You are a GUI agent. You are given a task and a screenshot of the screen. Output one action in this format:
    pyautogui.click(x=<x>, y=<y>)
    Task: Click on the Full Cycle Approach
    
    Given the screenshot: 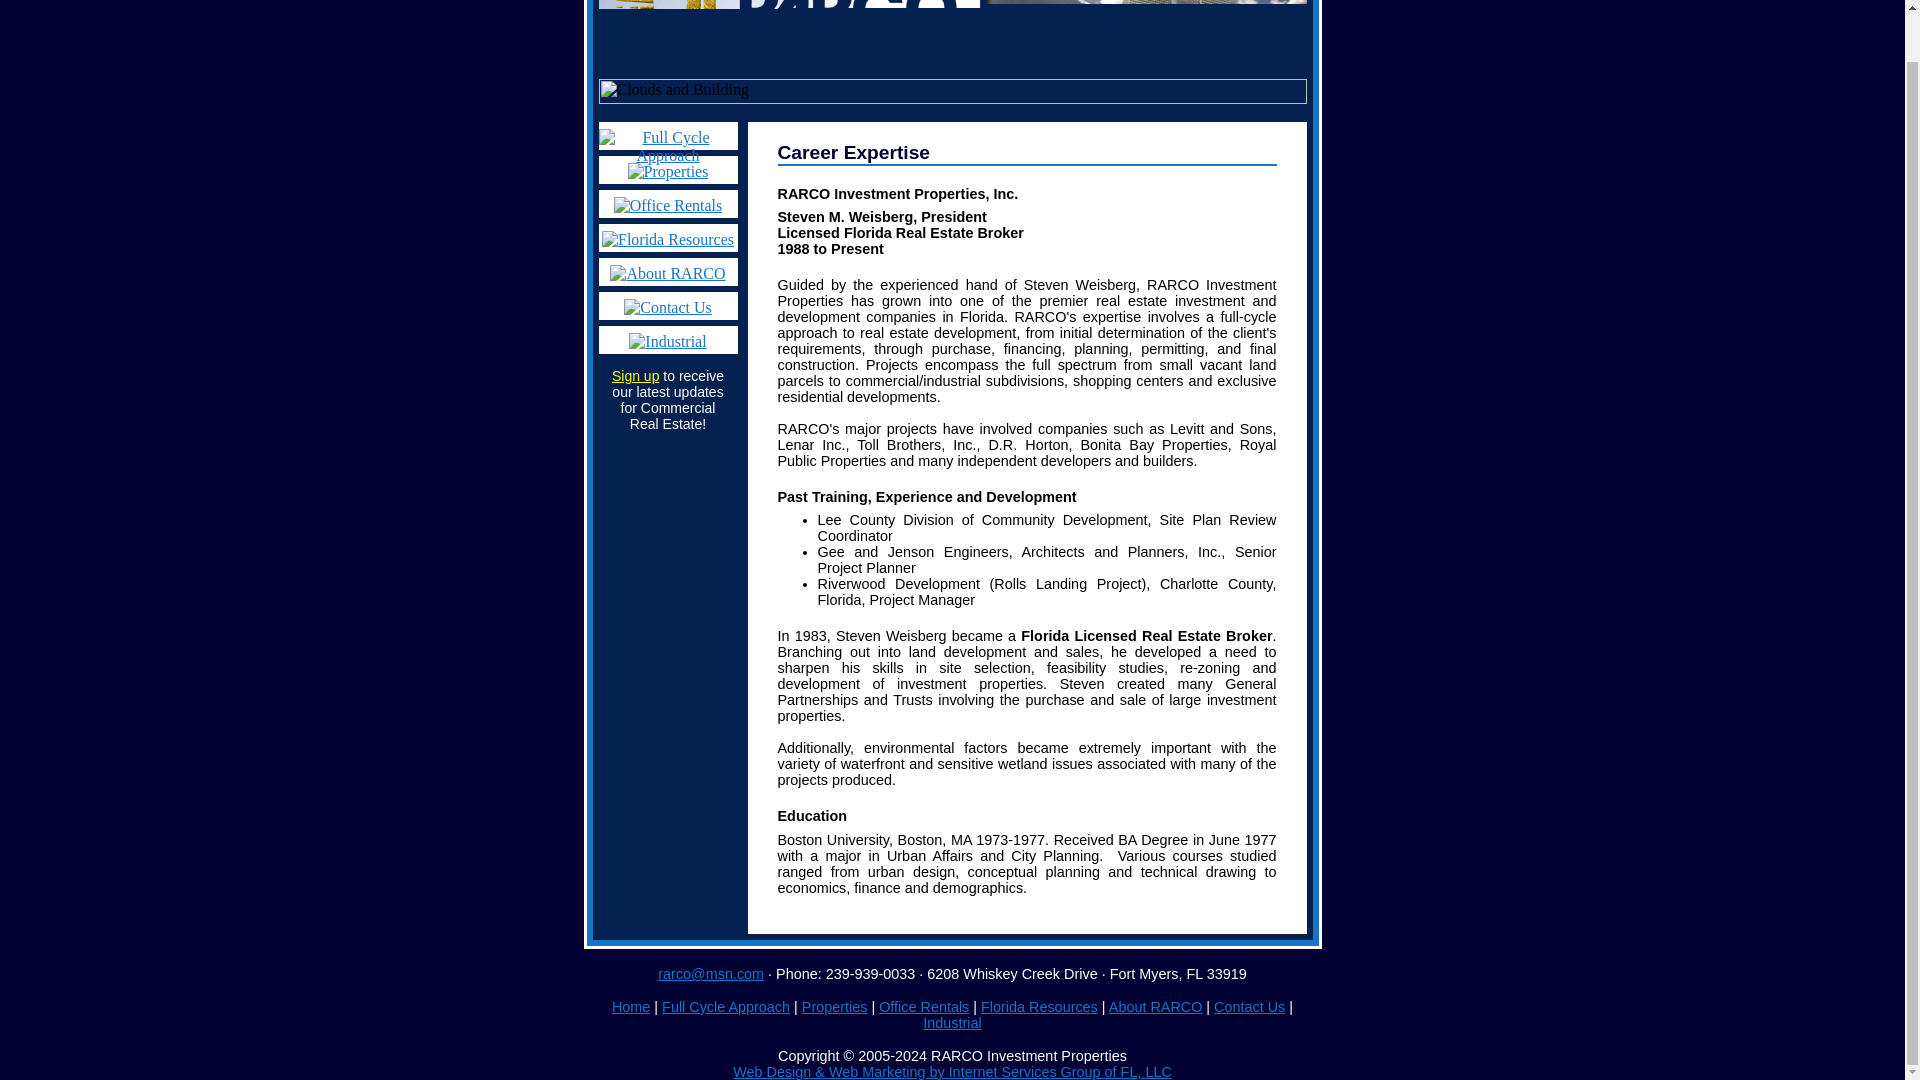 What is the action you would take?
    pyautogui.click(x=667, y=136)
    